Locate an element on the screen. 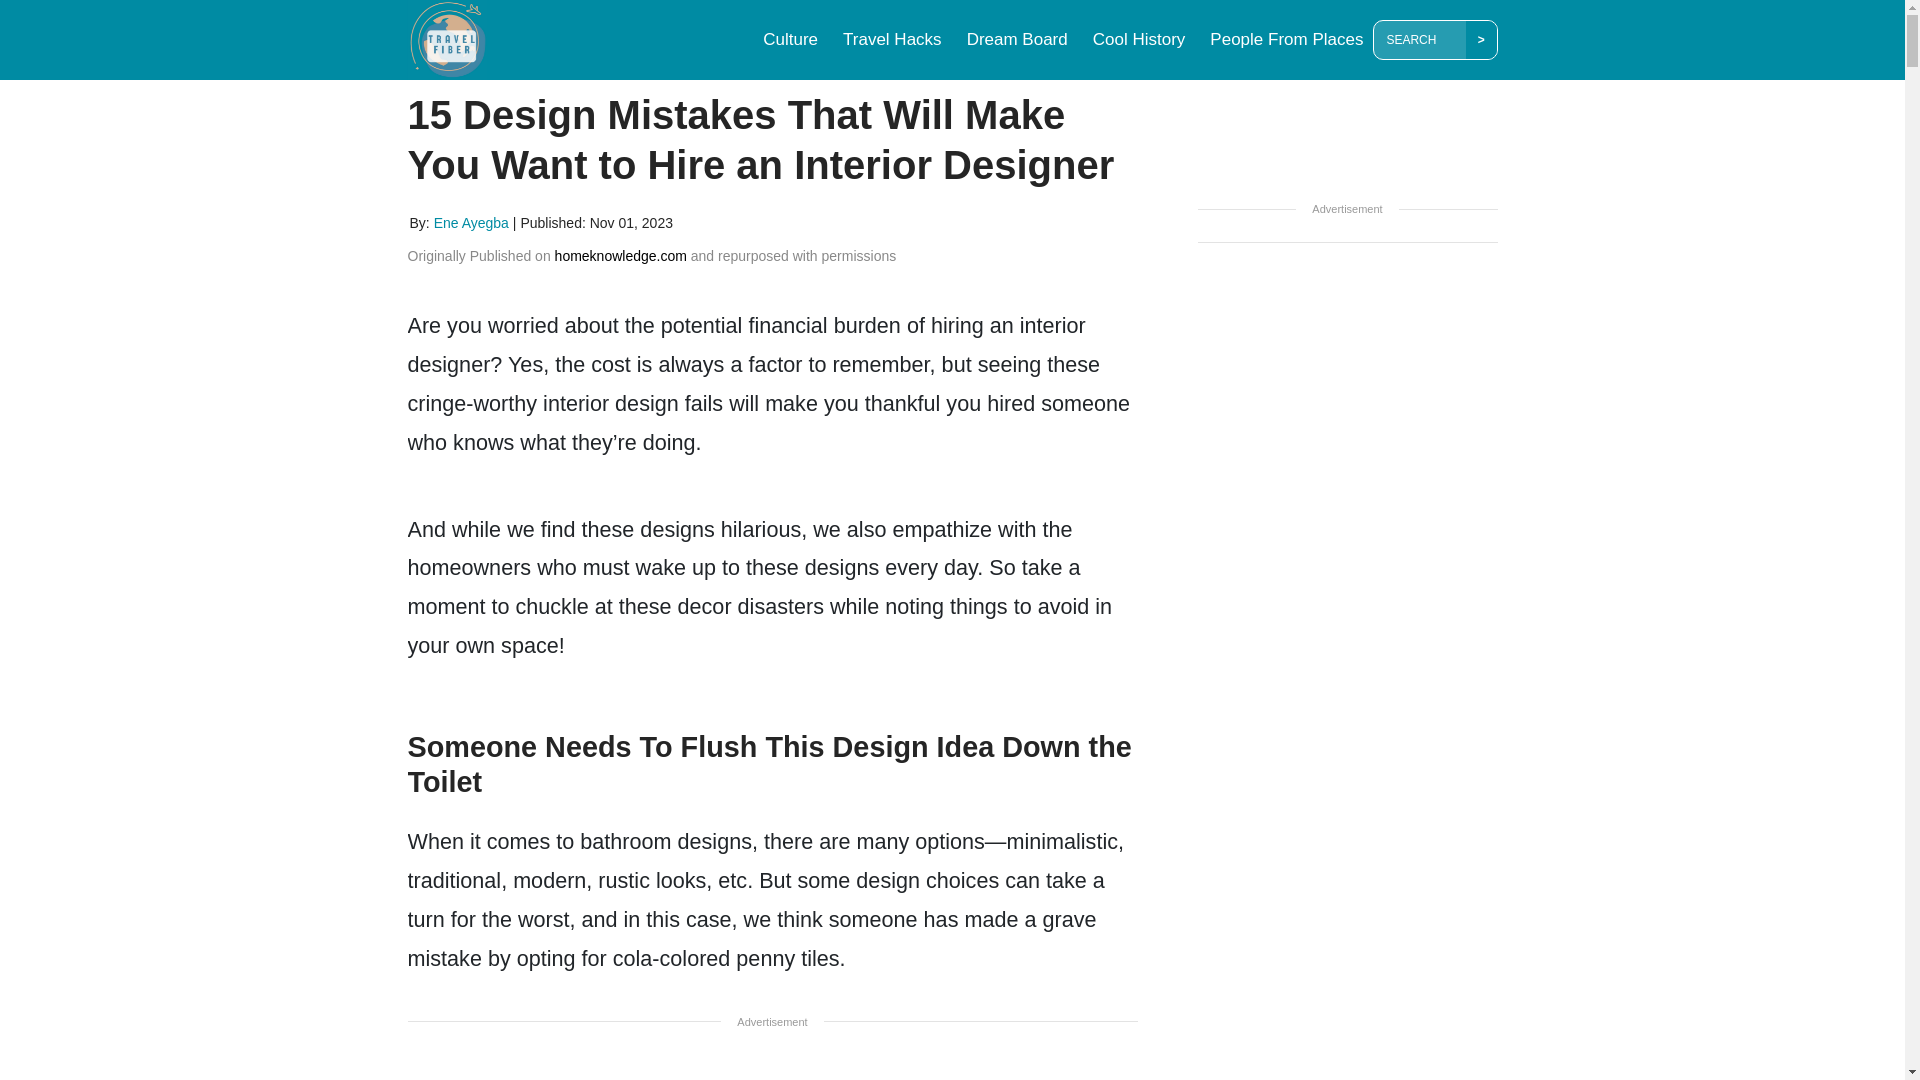  Ene Ayegba is located at coordinates (472, 222).